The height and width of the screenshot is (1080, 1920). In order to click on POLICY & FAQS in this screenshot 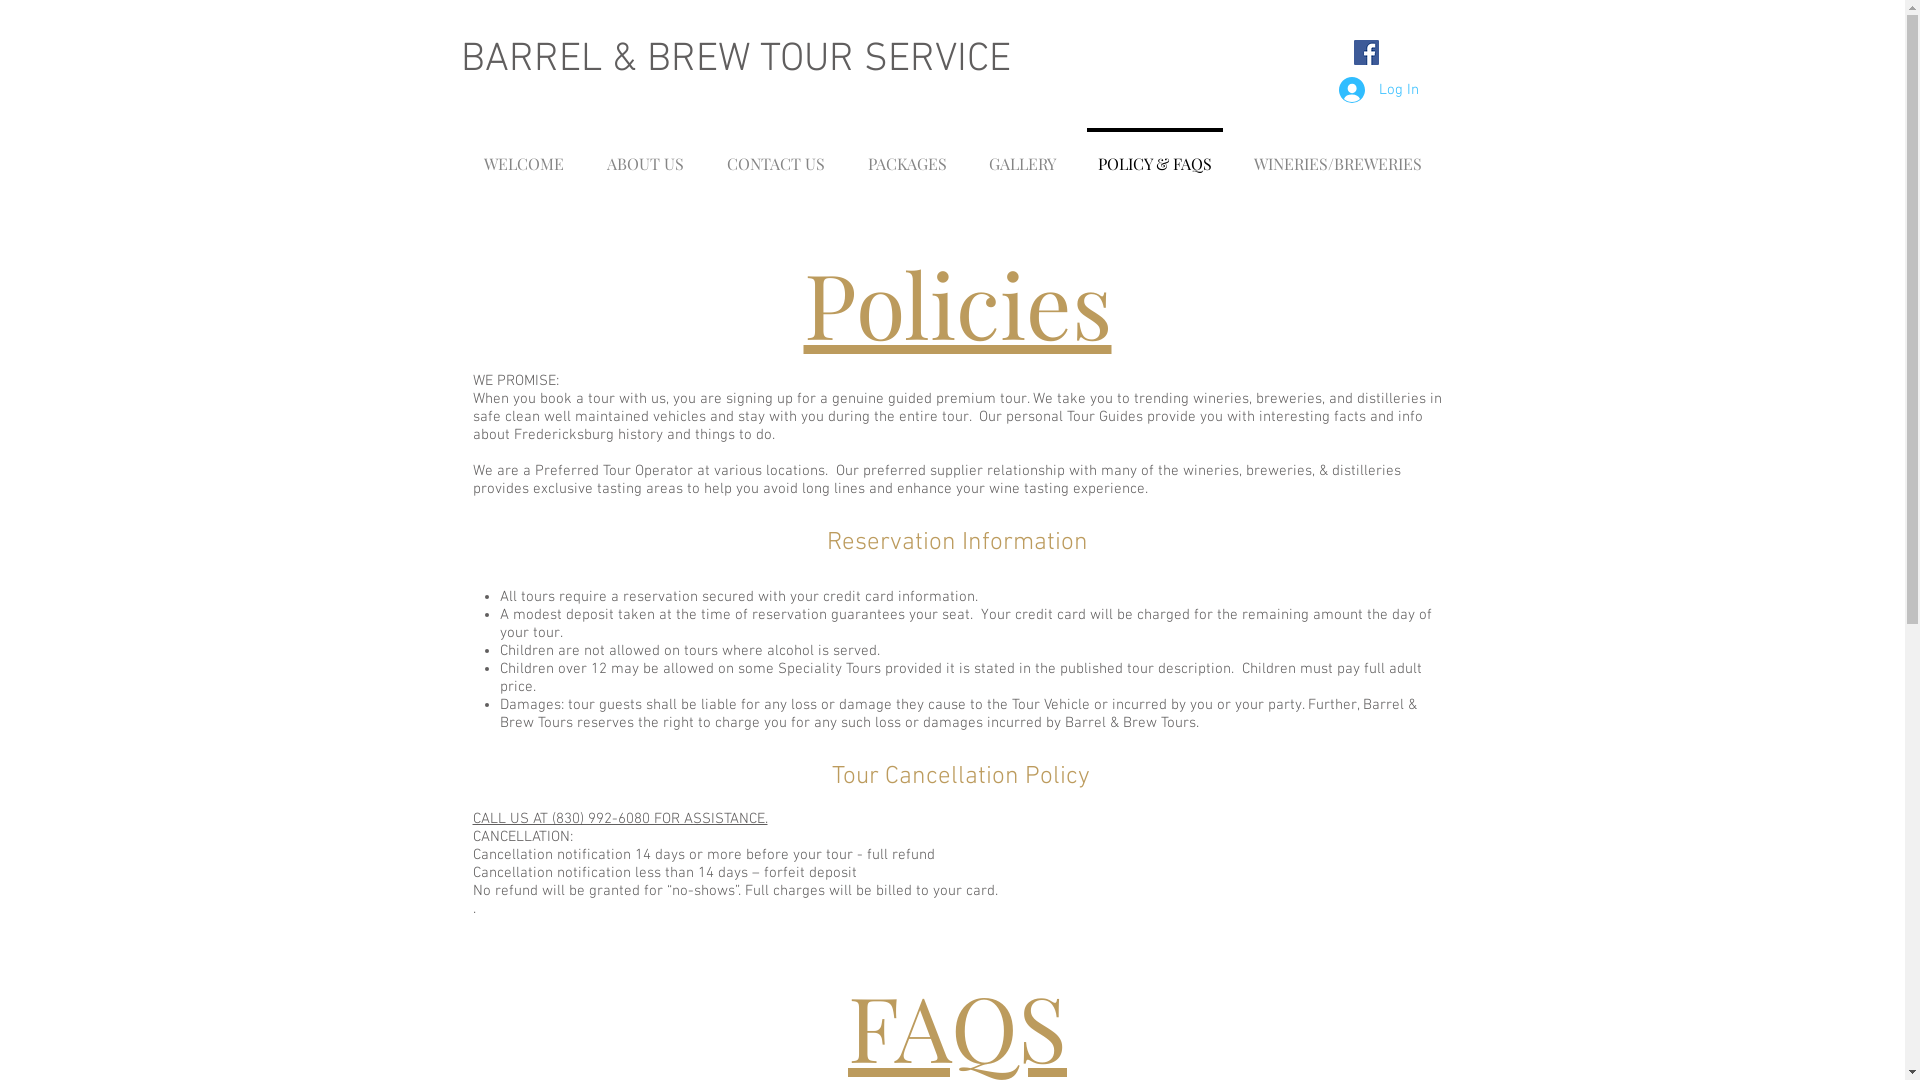, I will do `click(1154, 154)`.